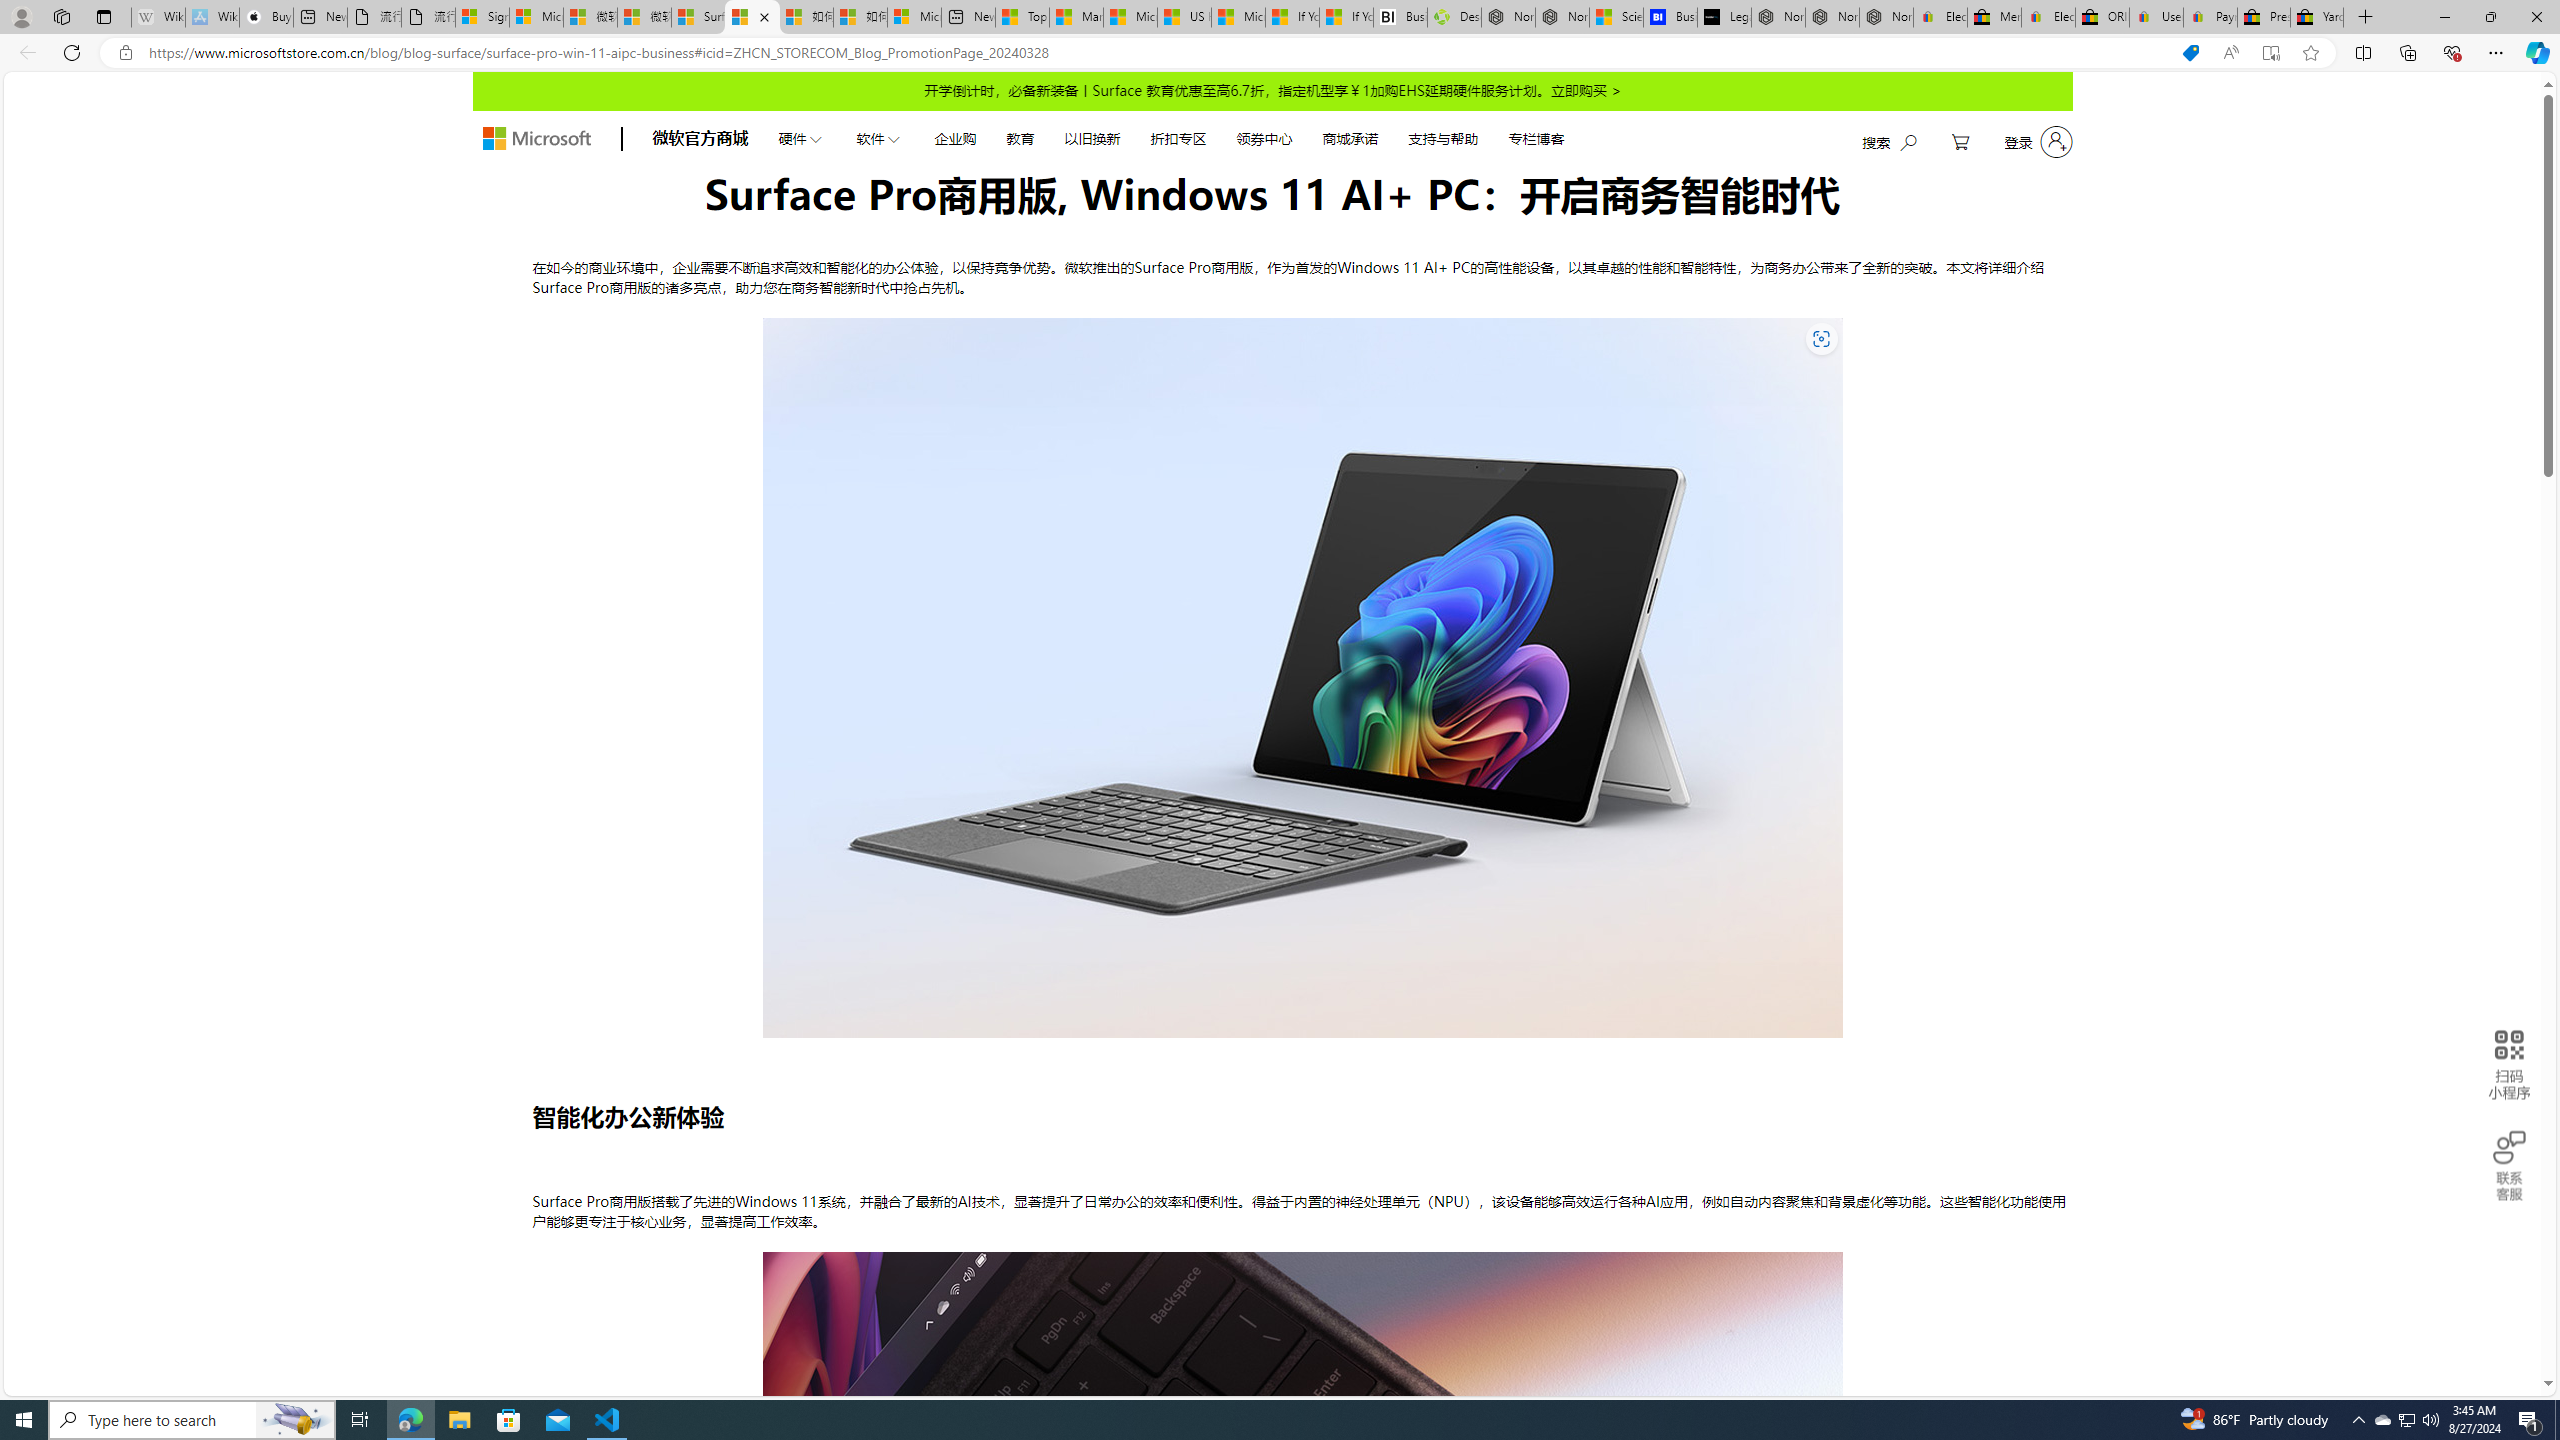  Describe the element at coordinates (1022, 17) in the screenshot. I see `Top Stories - MSN` at that location.